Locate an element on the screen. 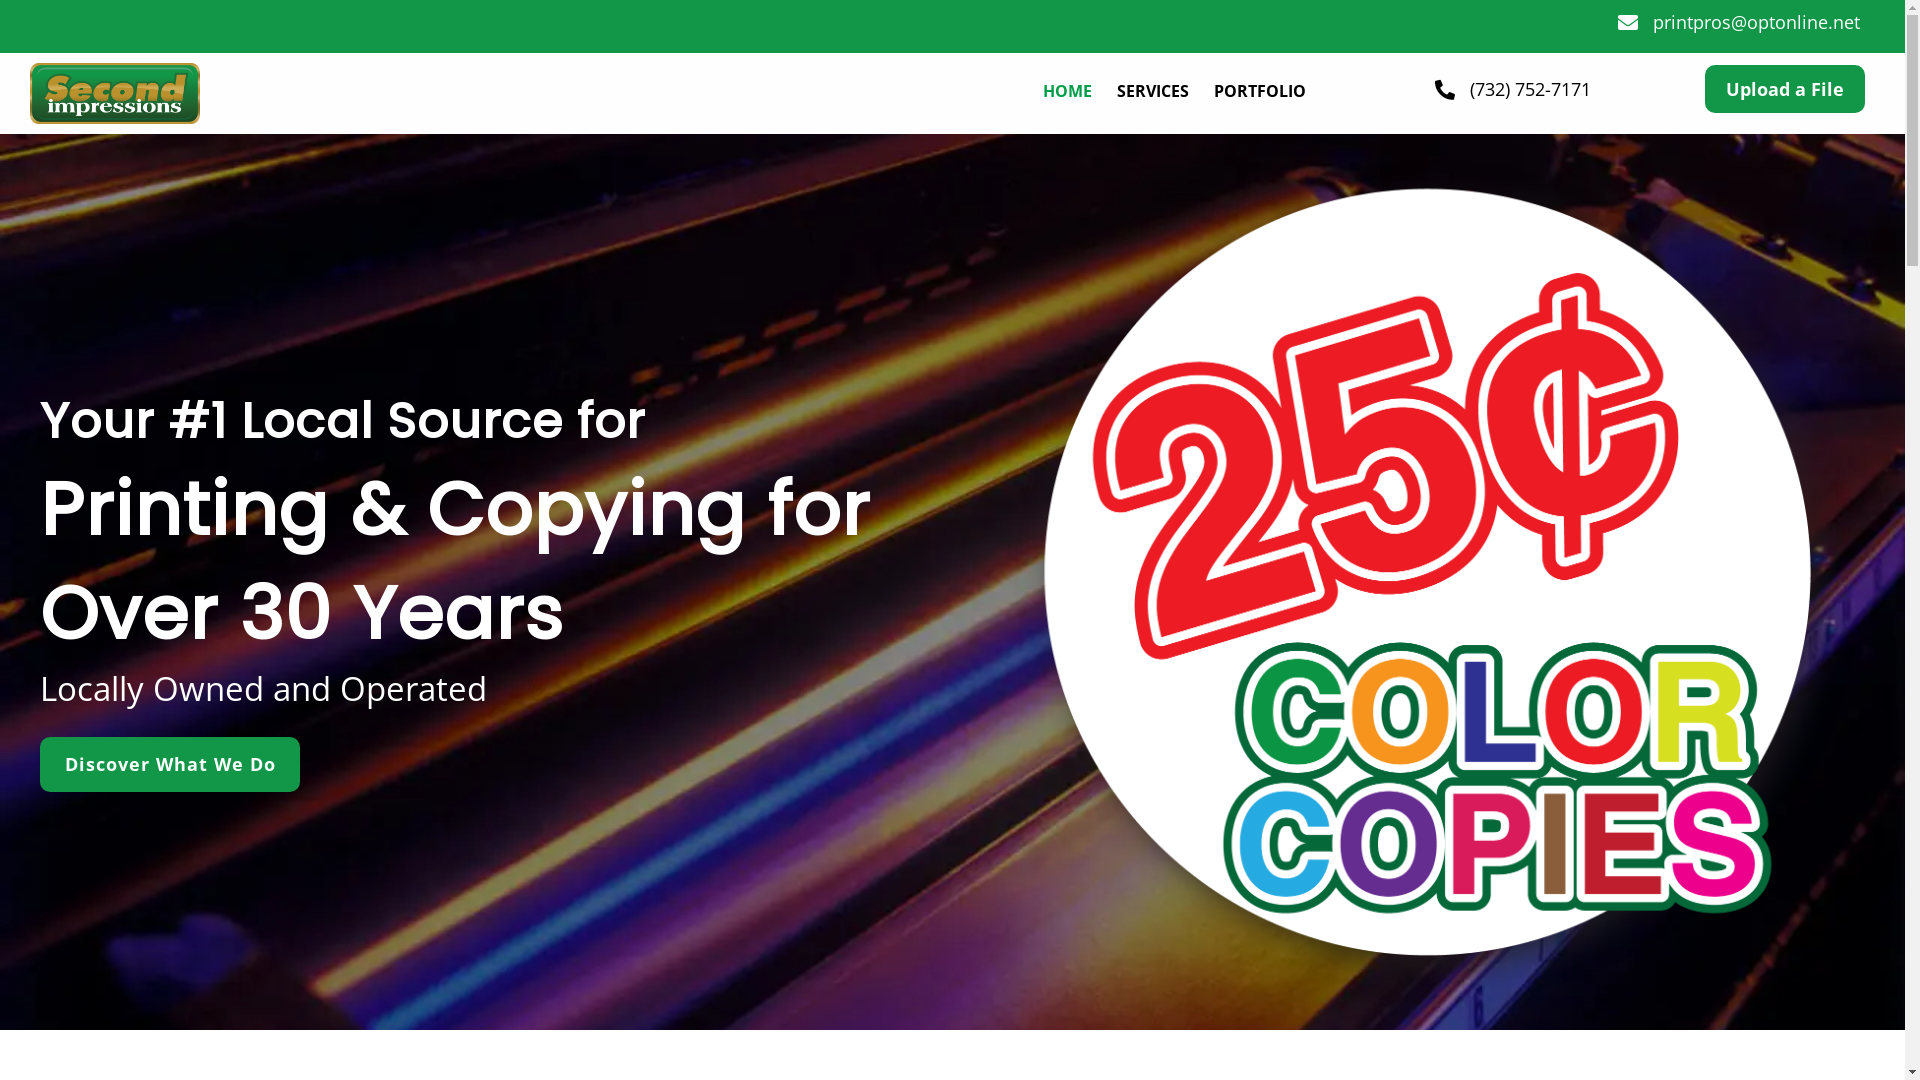 Image resolution: width=1920 pixels, height=1080 pixels. Upload a File is located at coordinates (1785, 90).